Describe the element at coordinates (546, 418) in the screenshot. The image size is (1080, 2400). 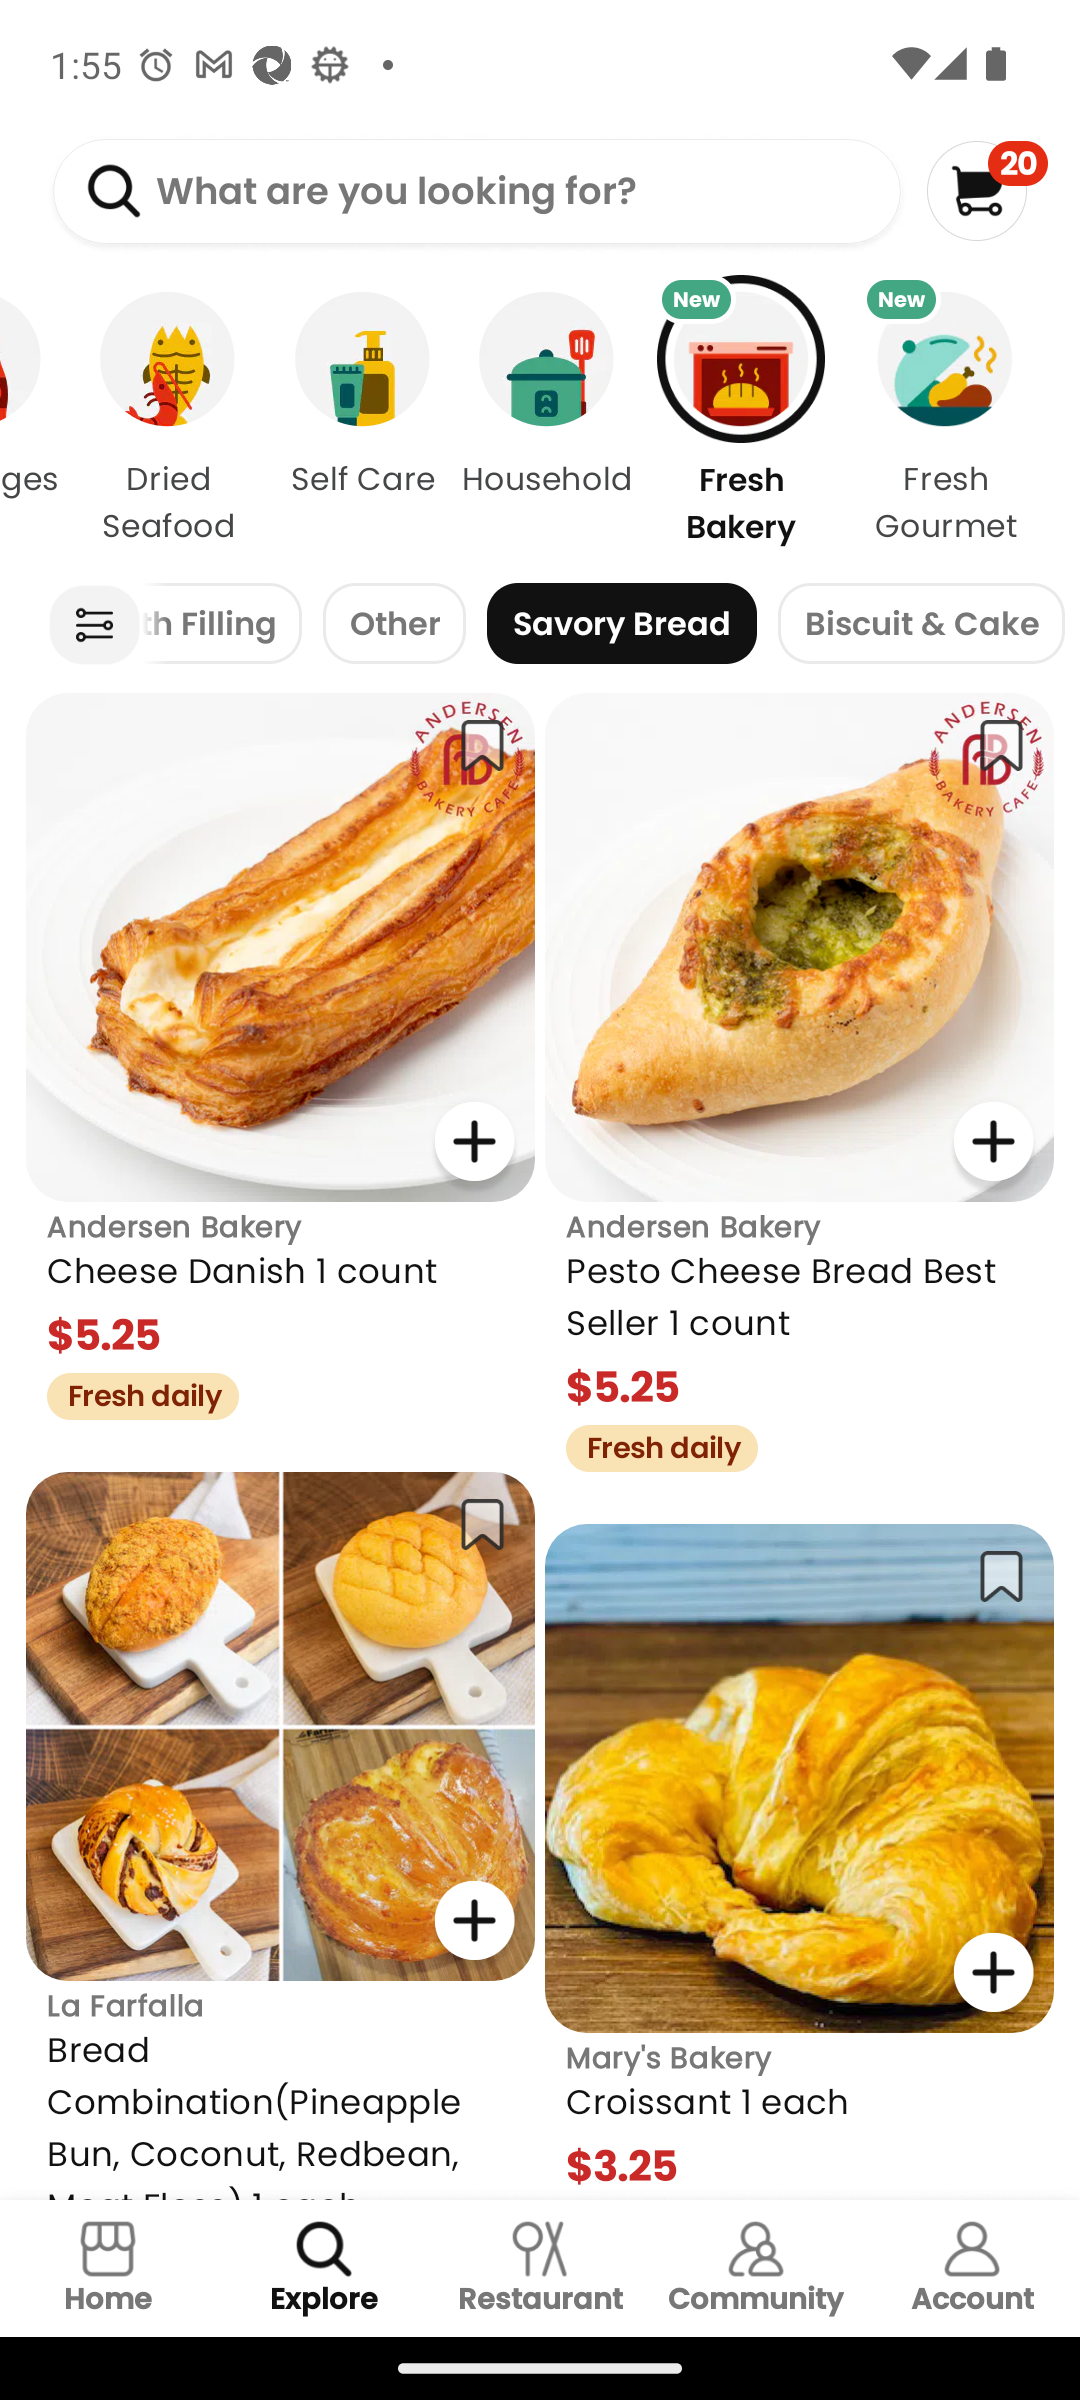
I see `Household` at that location.